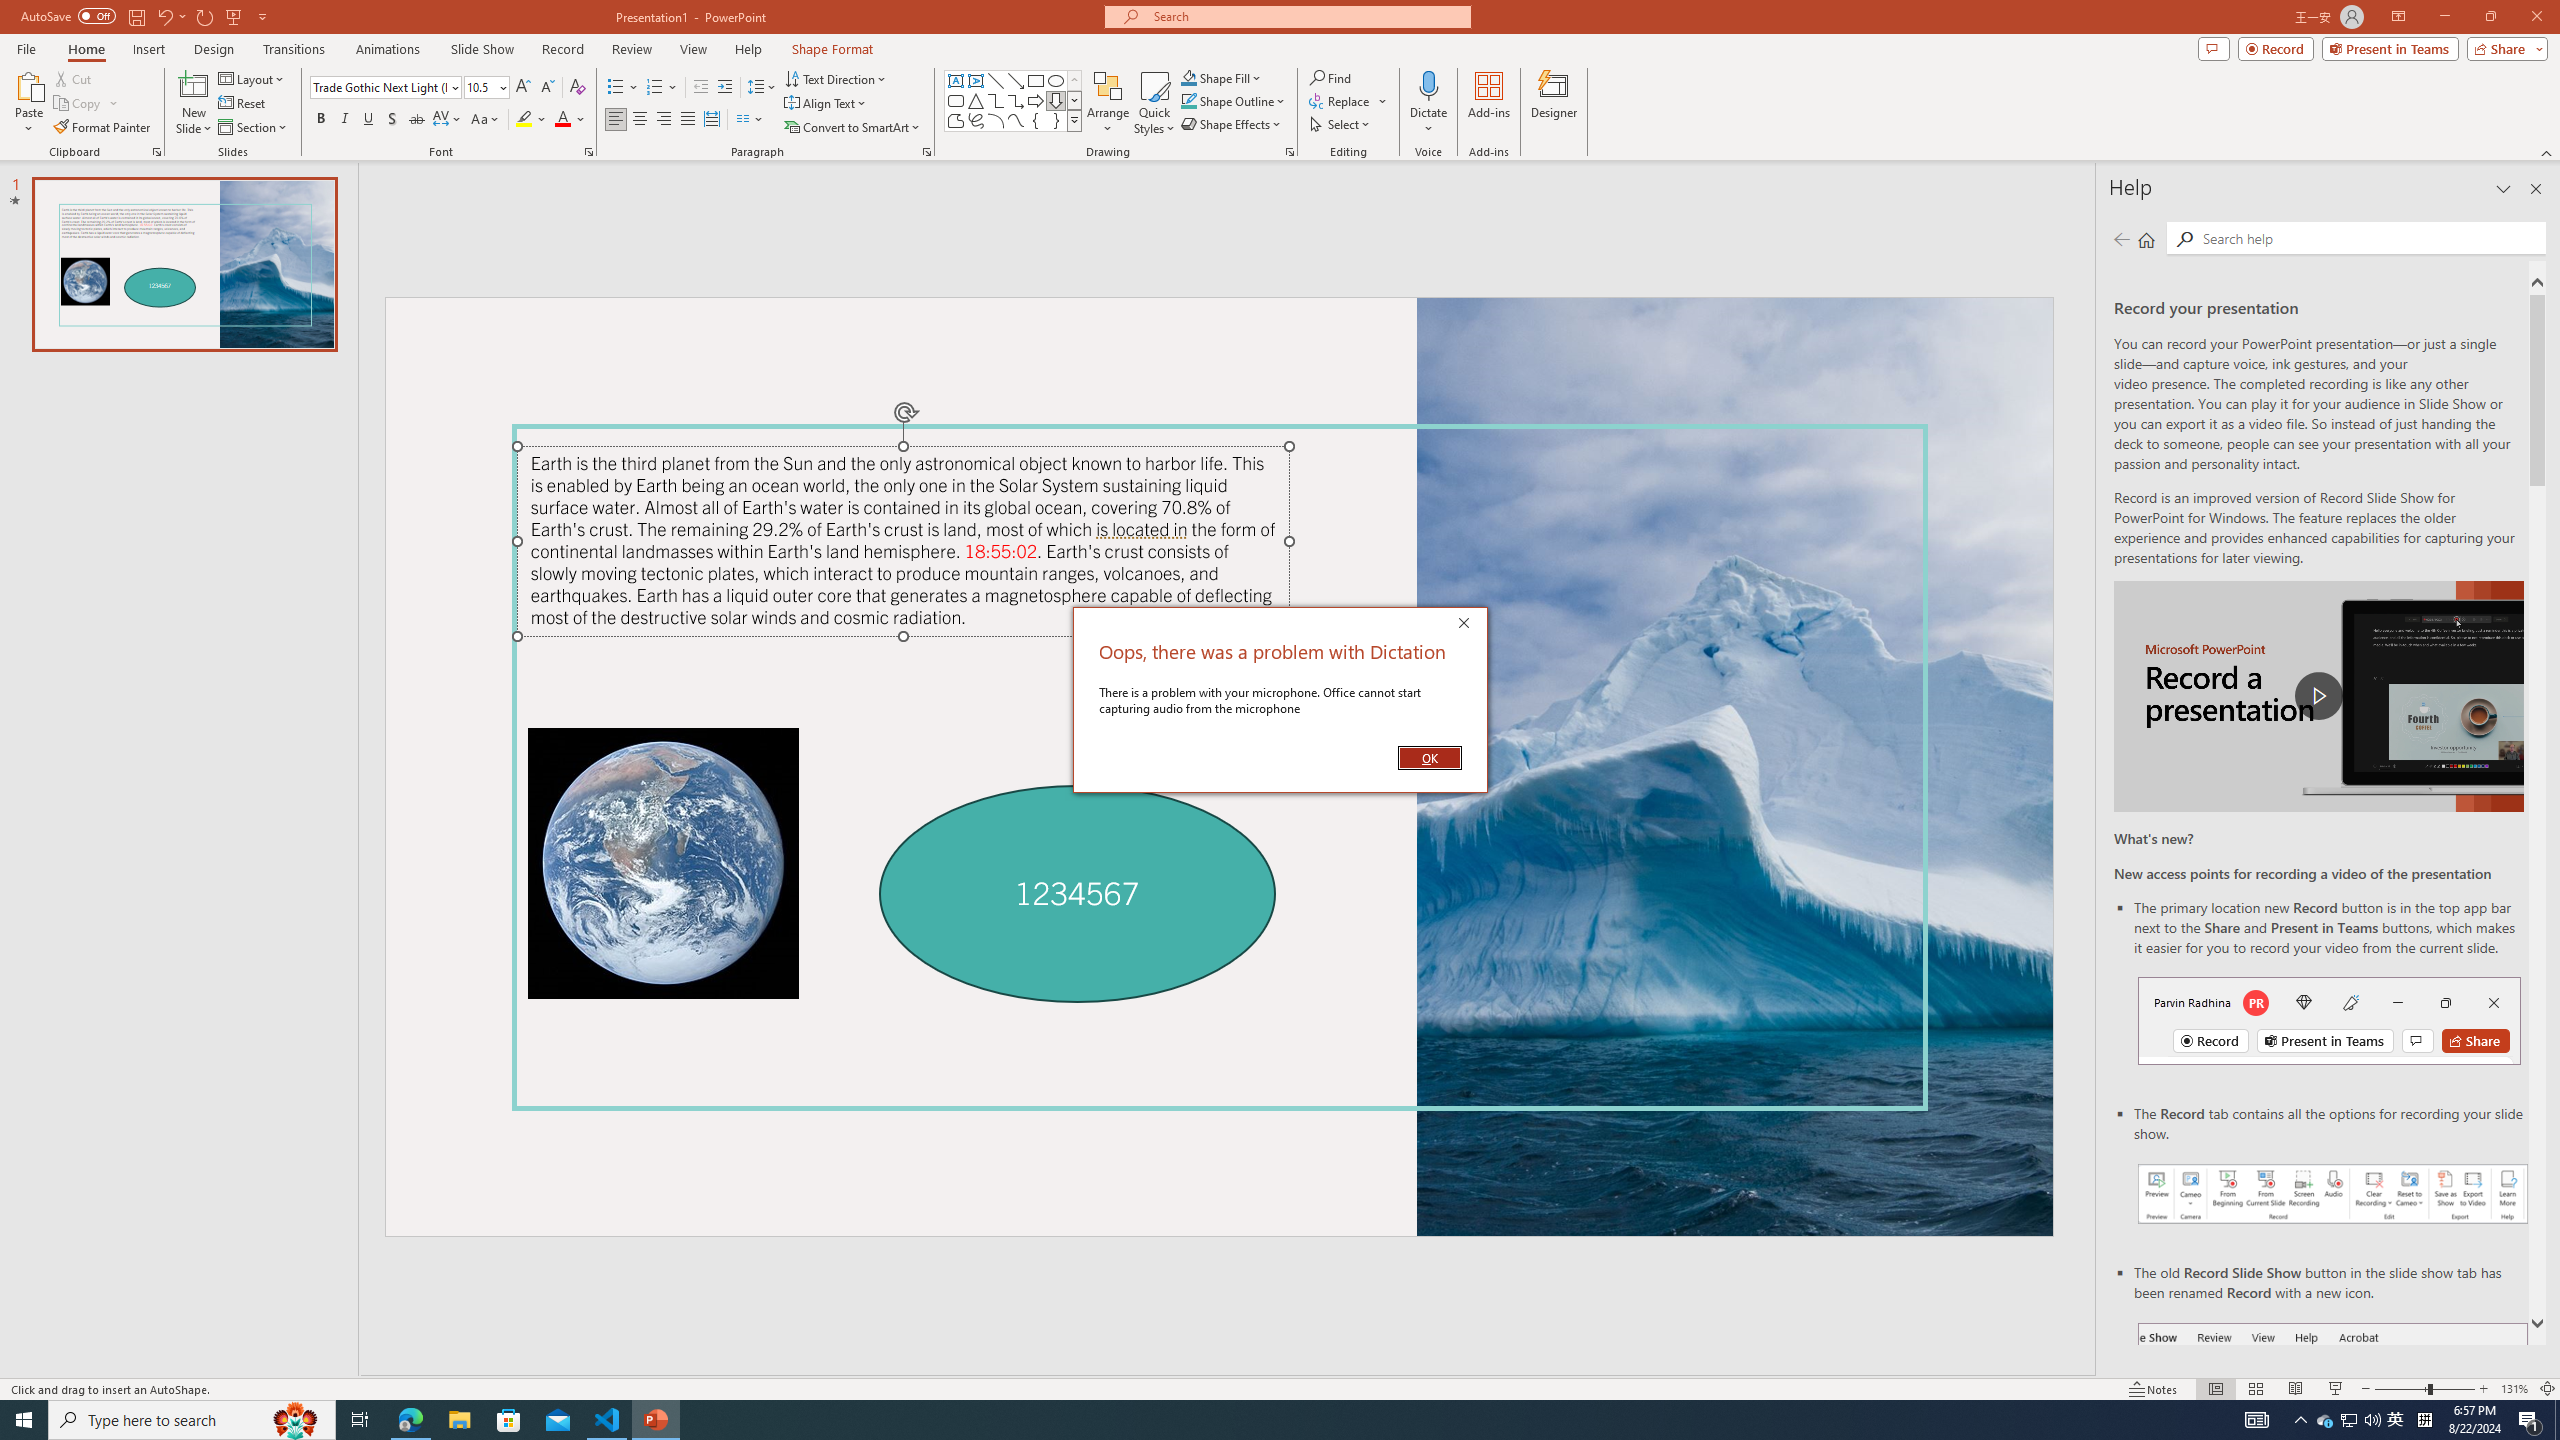 This screenshot has width=2560, height=1440. Describe the element at coordinates (1222, 78) in the screenshot. I see `Shape Fill` at that location.